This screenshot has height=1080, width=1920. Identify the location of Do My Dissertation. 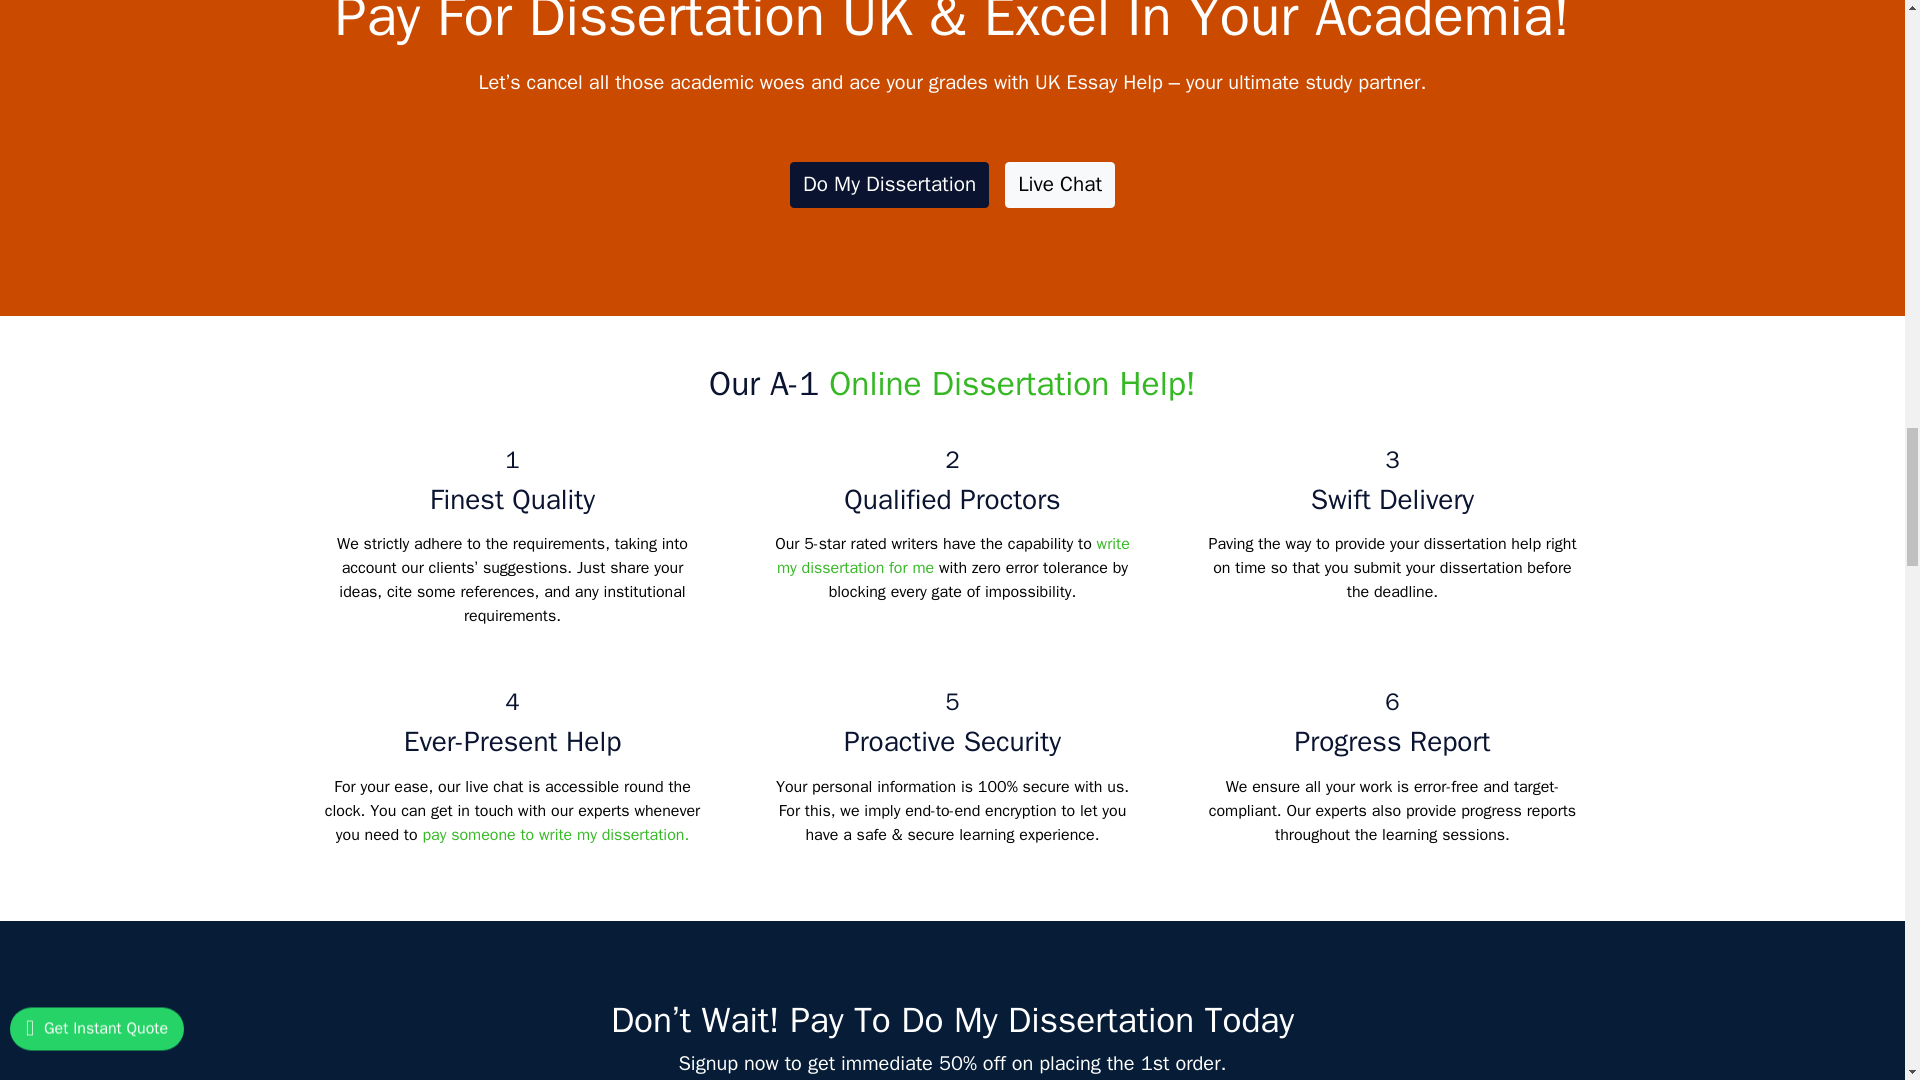
(888, 184).